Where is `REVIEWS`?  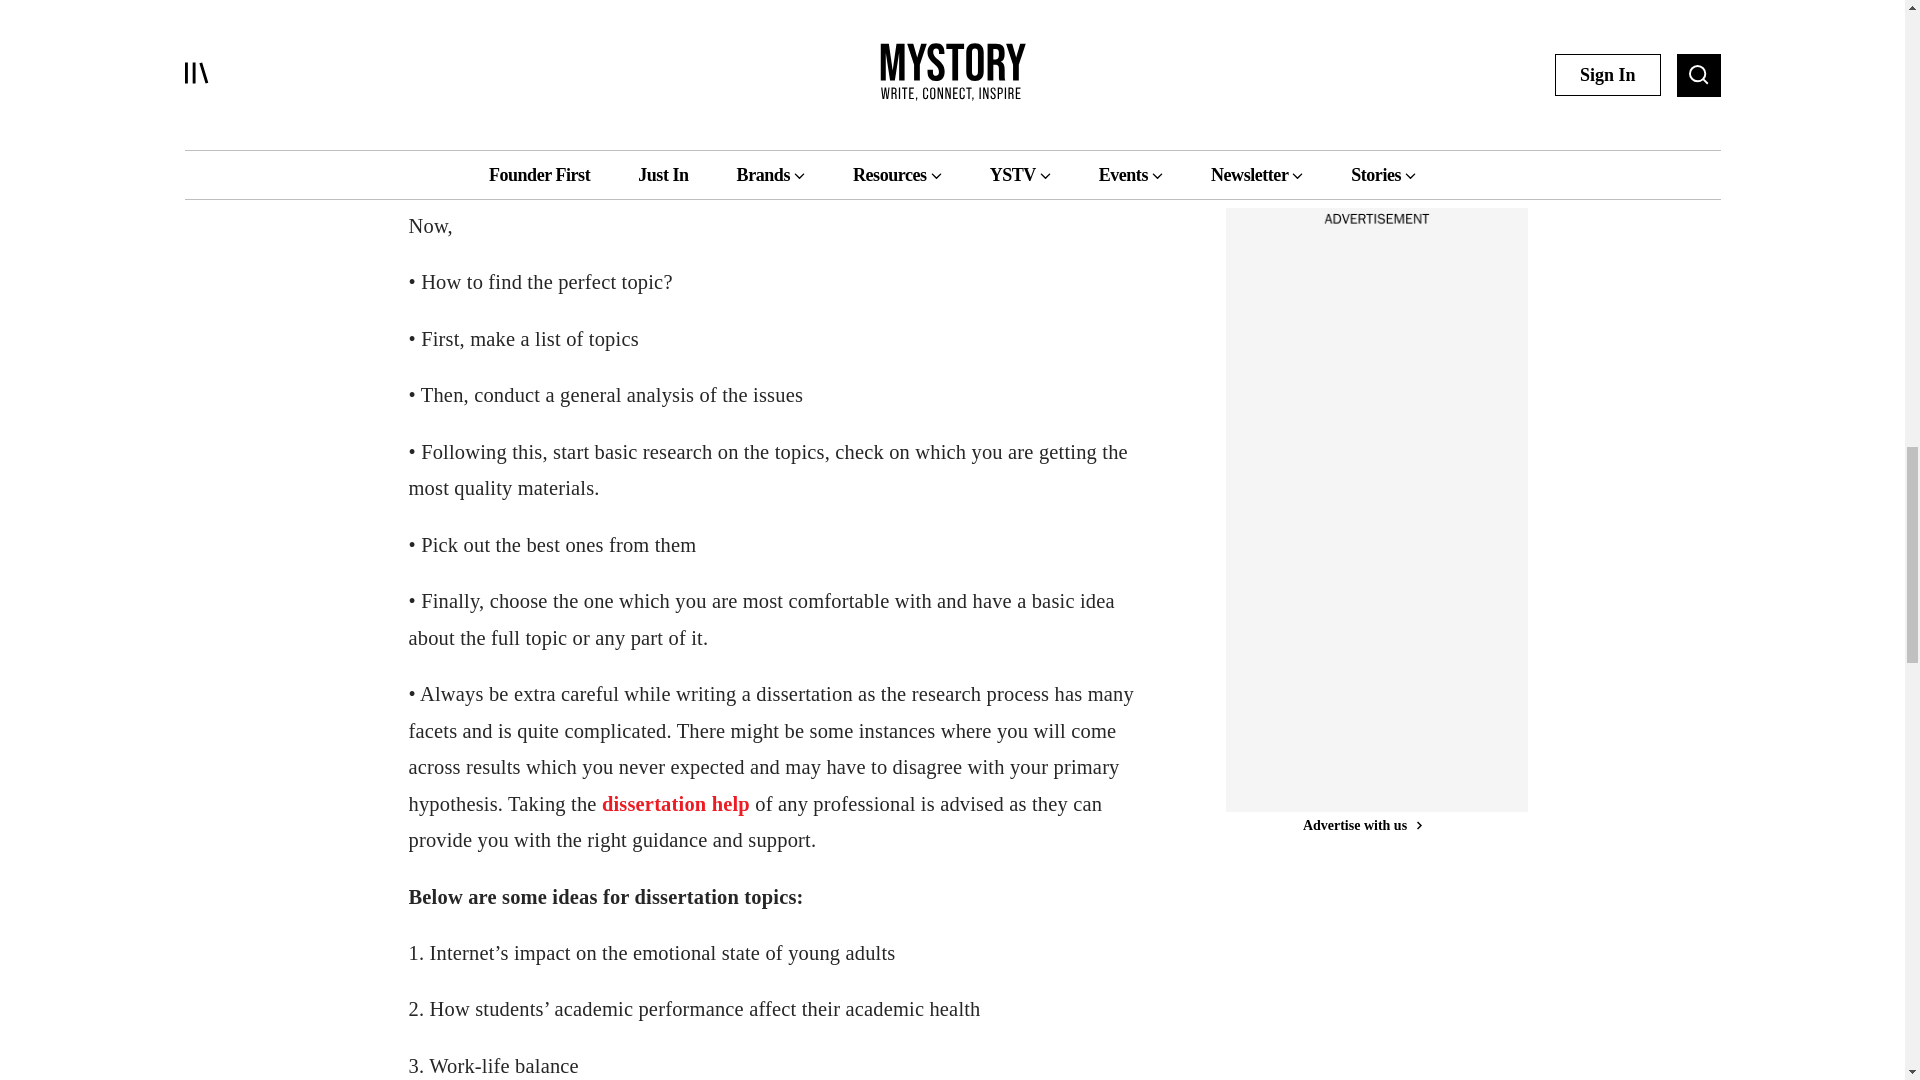
REVIEWS is located at coordinates (1292, 36).